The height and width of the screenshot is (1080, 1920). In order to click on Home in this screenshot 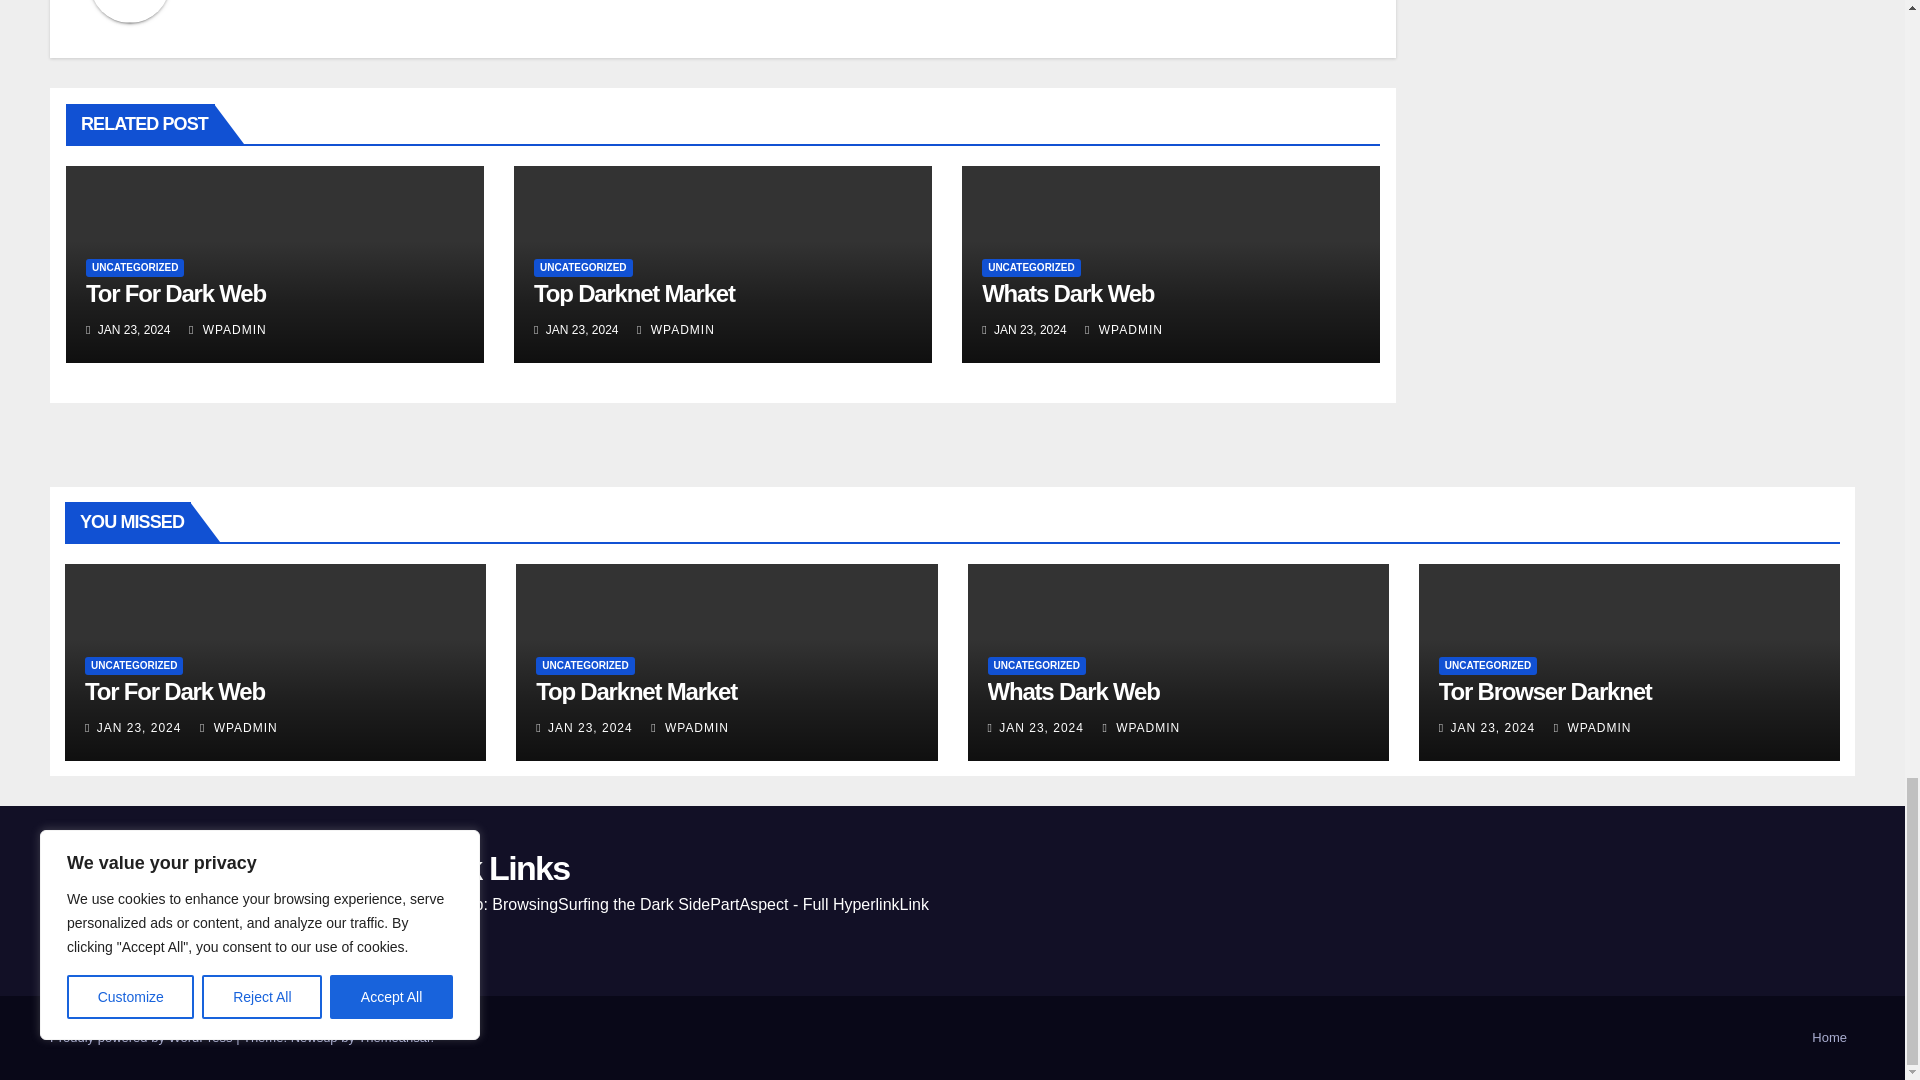, I will do `click(1829, 1038)`.